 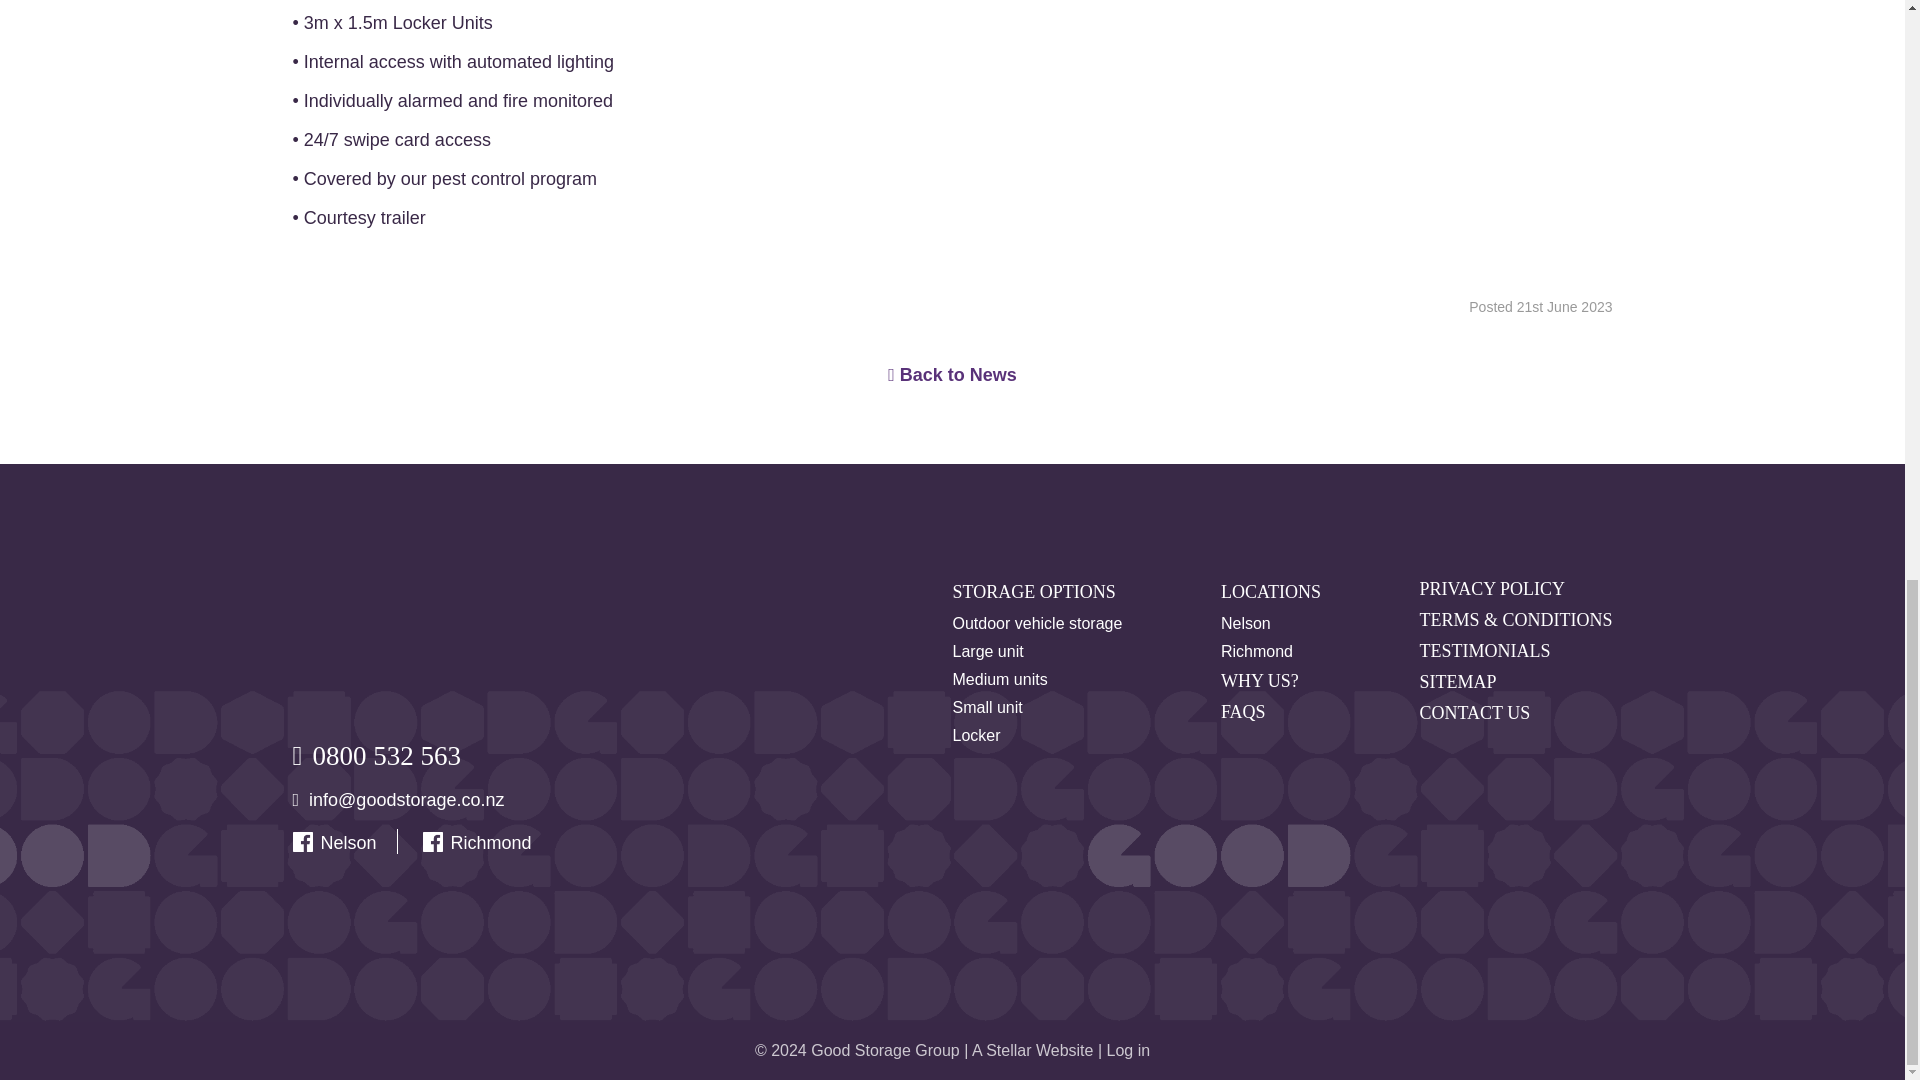 What do you see at coordinates (1491, 589) in the screenshot?
I see `PRIVACY POLICY` at bounding box center [1491, 589].